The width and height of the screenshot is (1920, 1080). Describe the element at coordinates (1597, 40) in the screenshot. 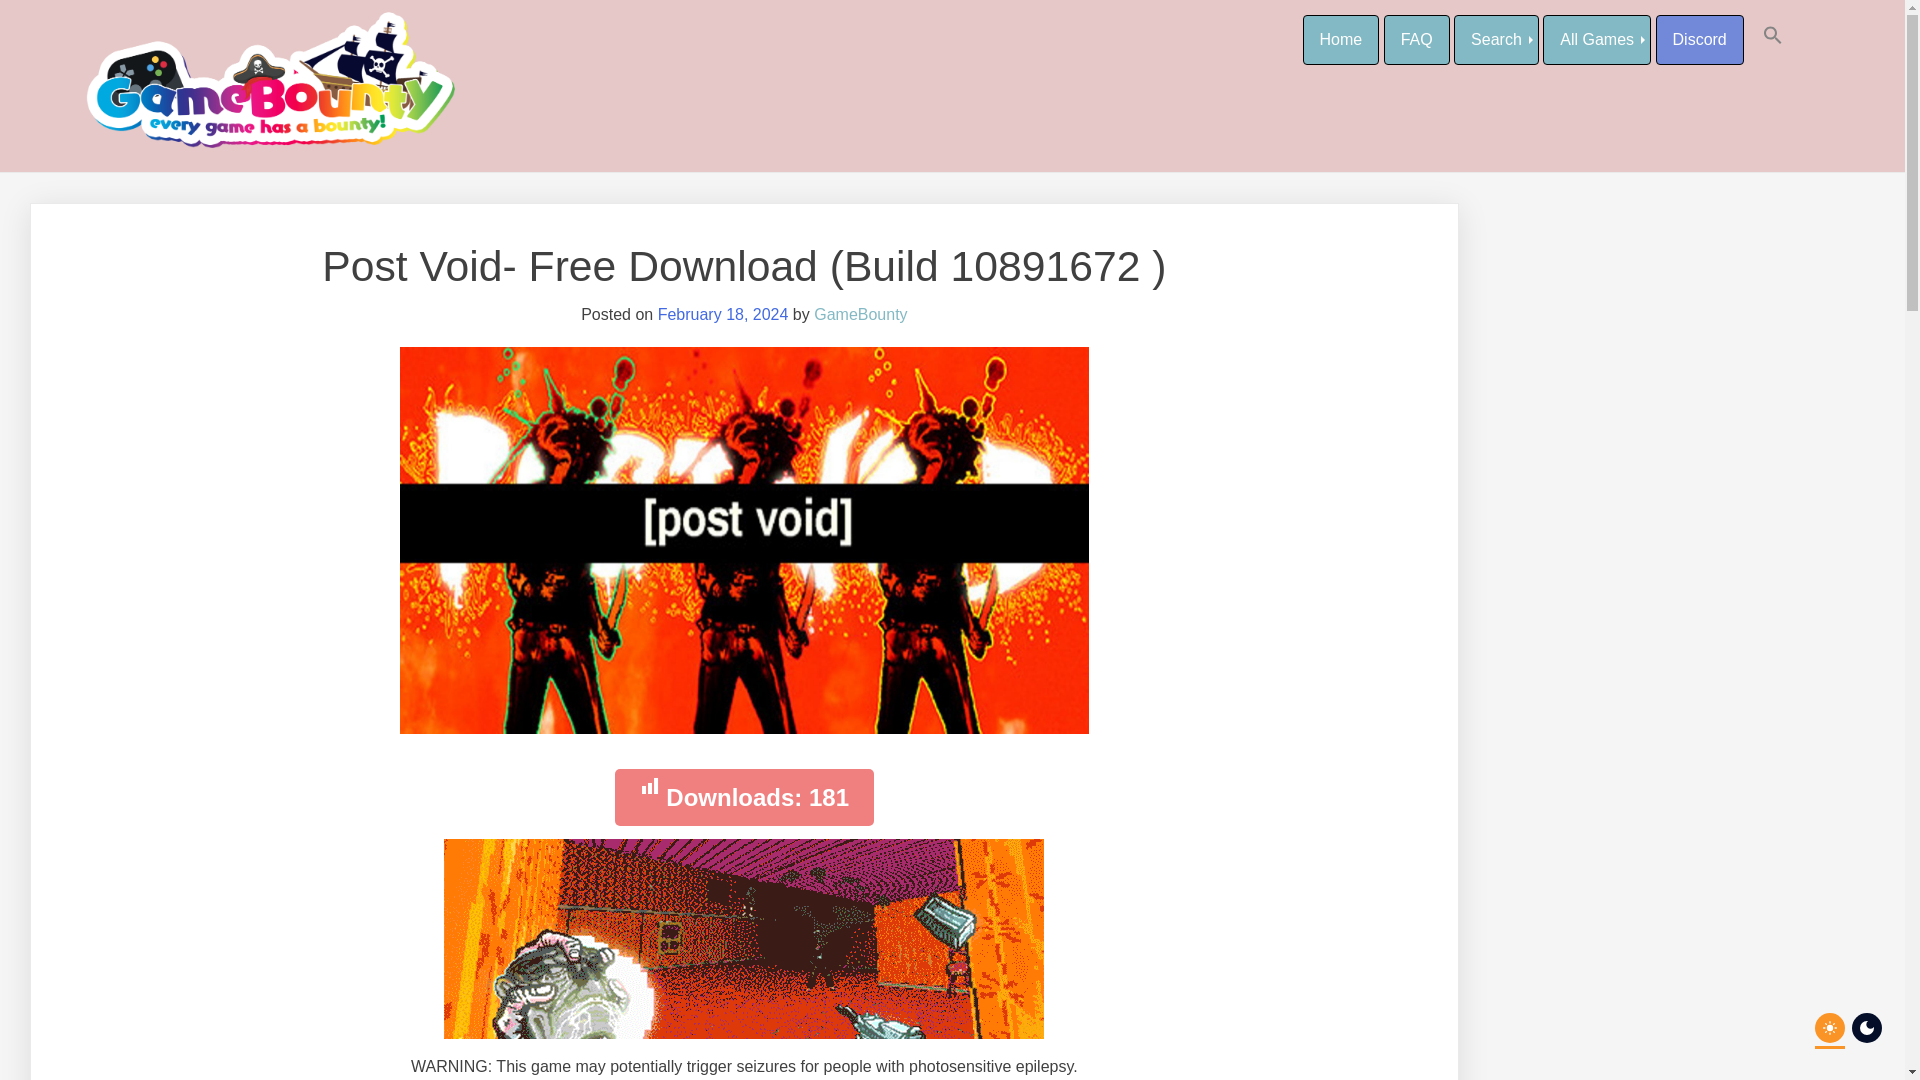

I see `allgMenuLink` at that location.